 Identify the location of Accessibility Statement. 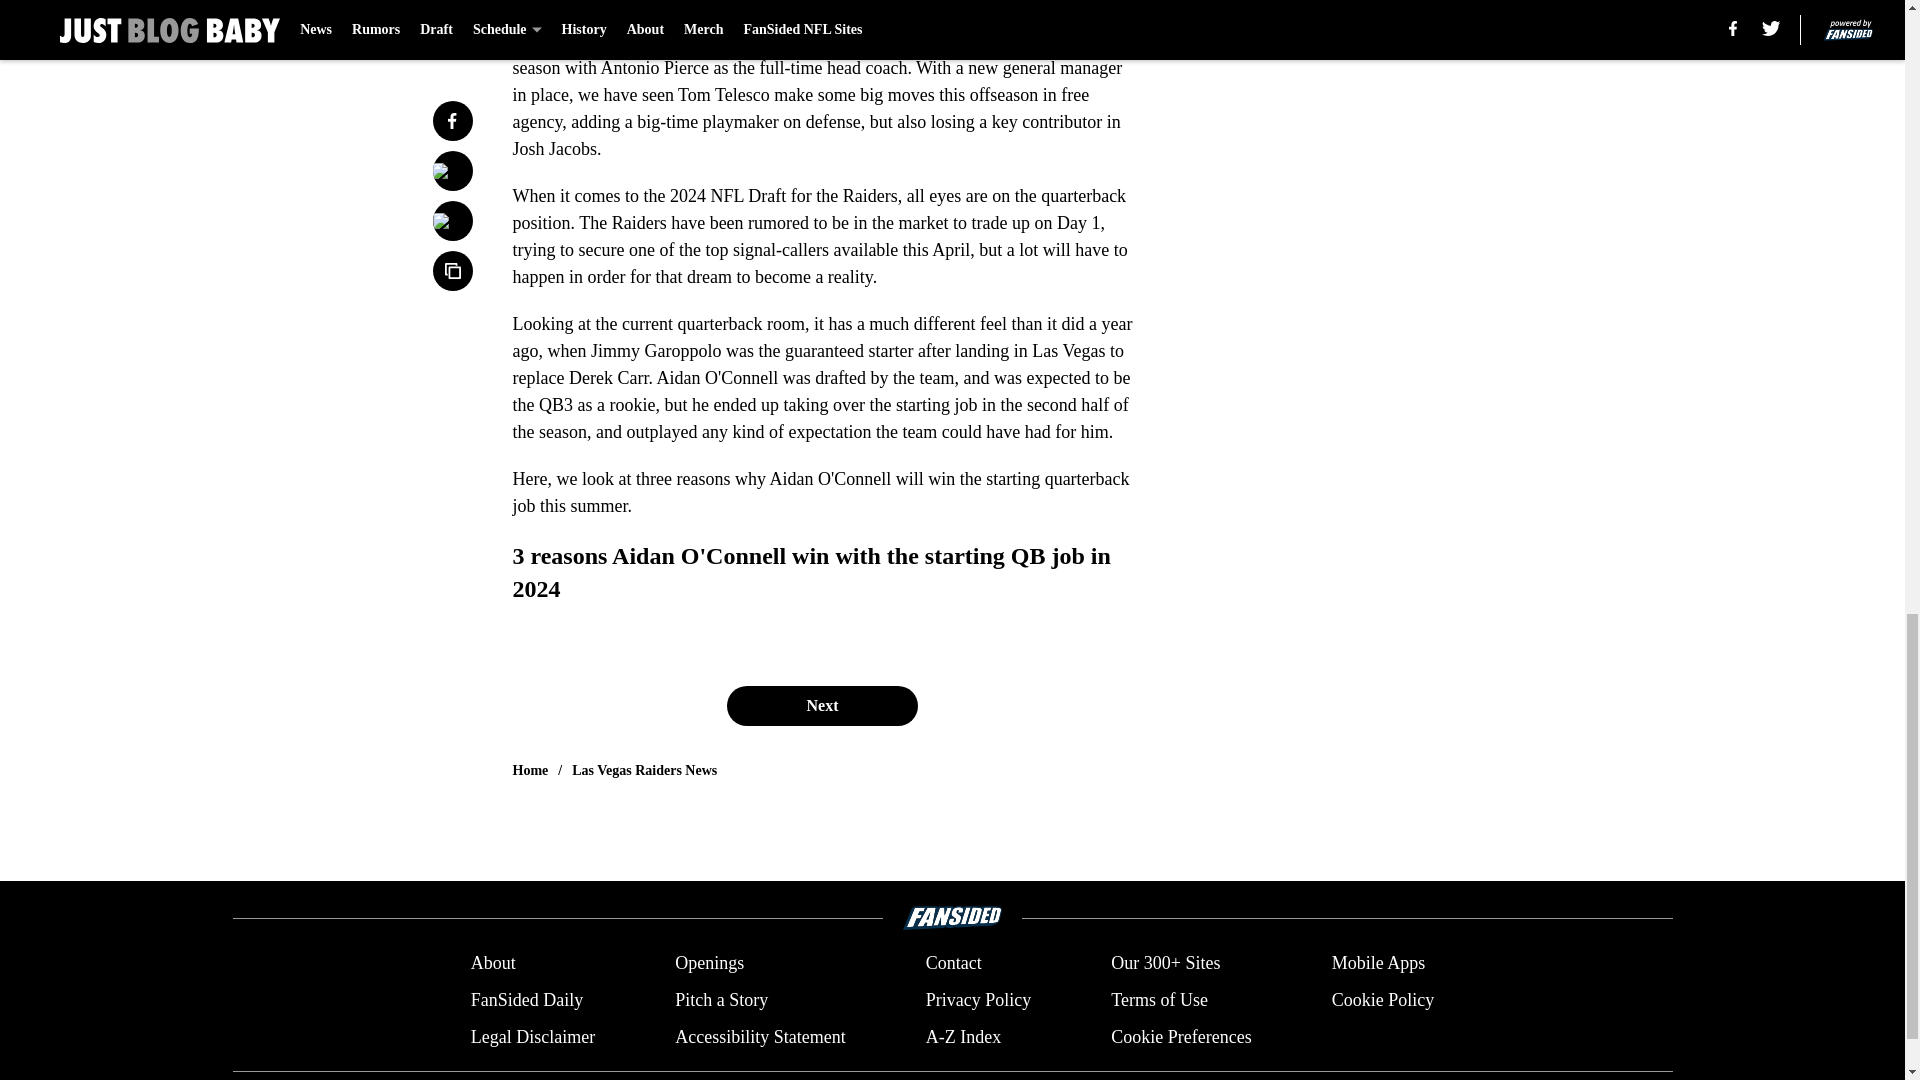
(760, 1036).